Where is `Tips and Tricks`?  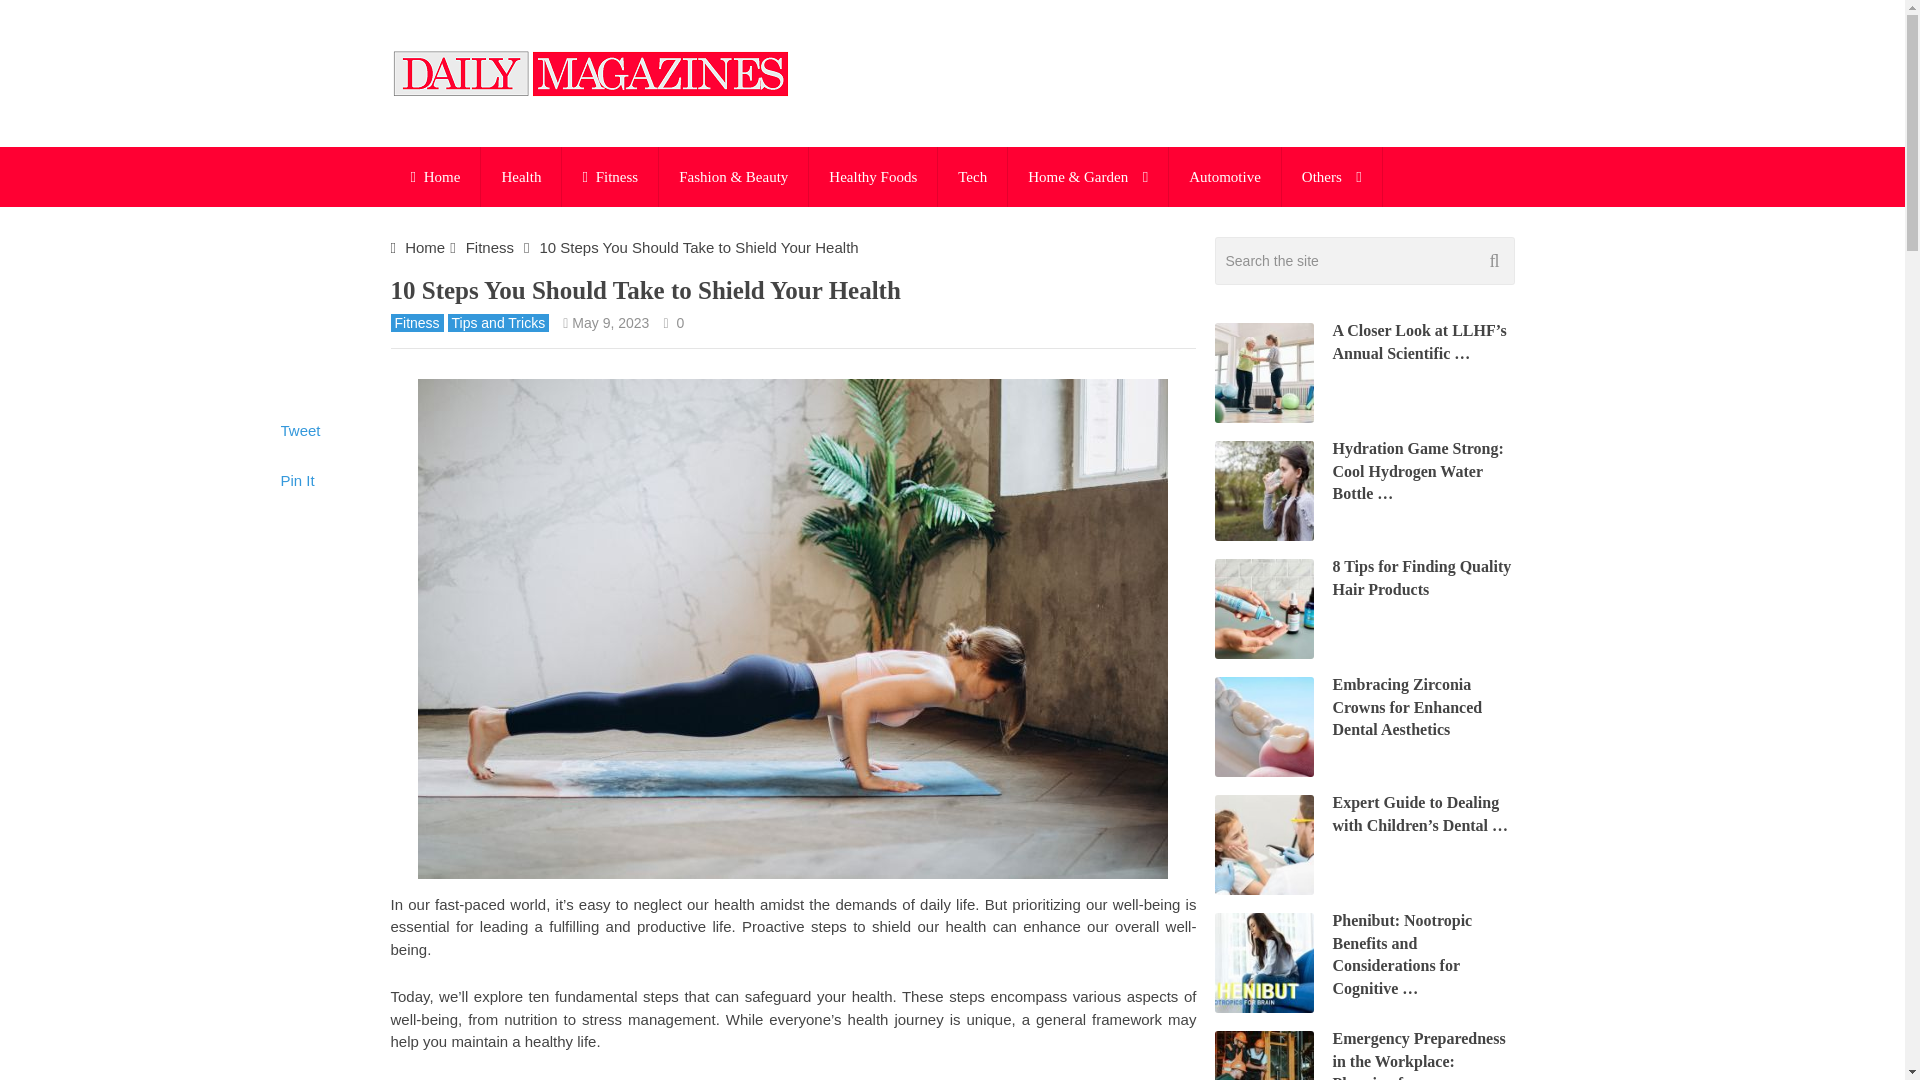 Tips and Tricks is located at coordinates (498, 322).